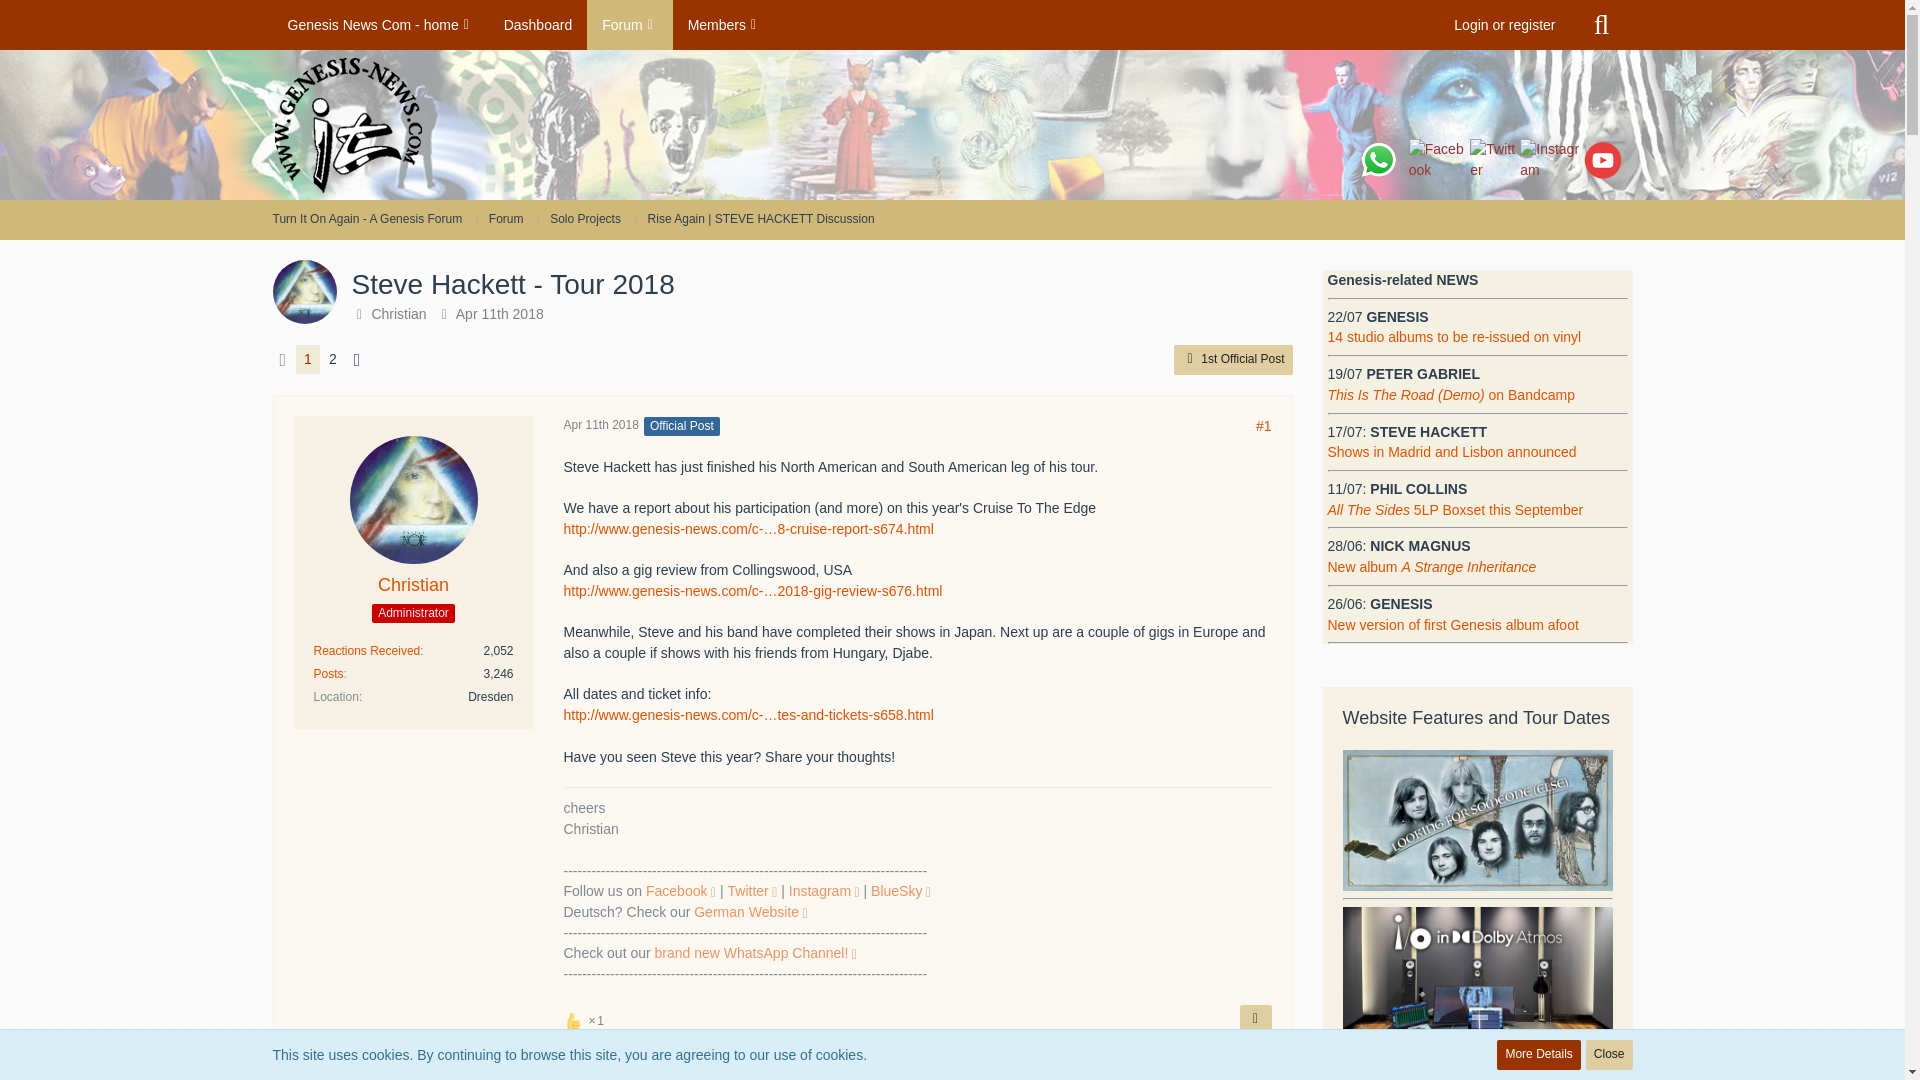 The image size is (1920, 1080). What do you see at coordinates (1504, 24) in the screenshot?
I see `Login or register` at bounding box center [1504, 24].